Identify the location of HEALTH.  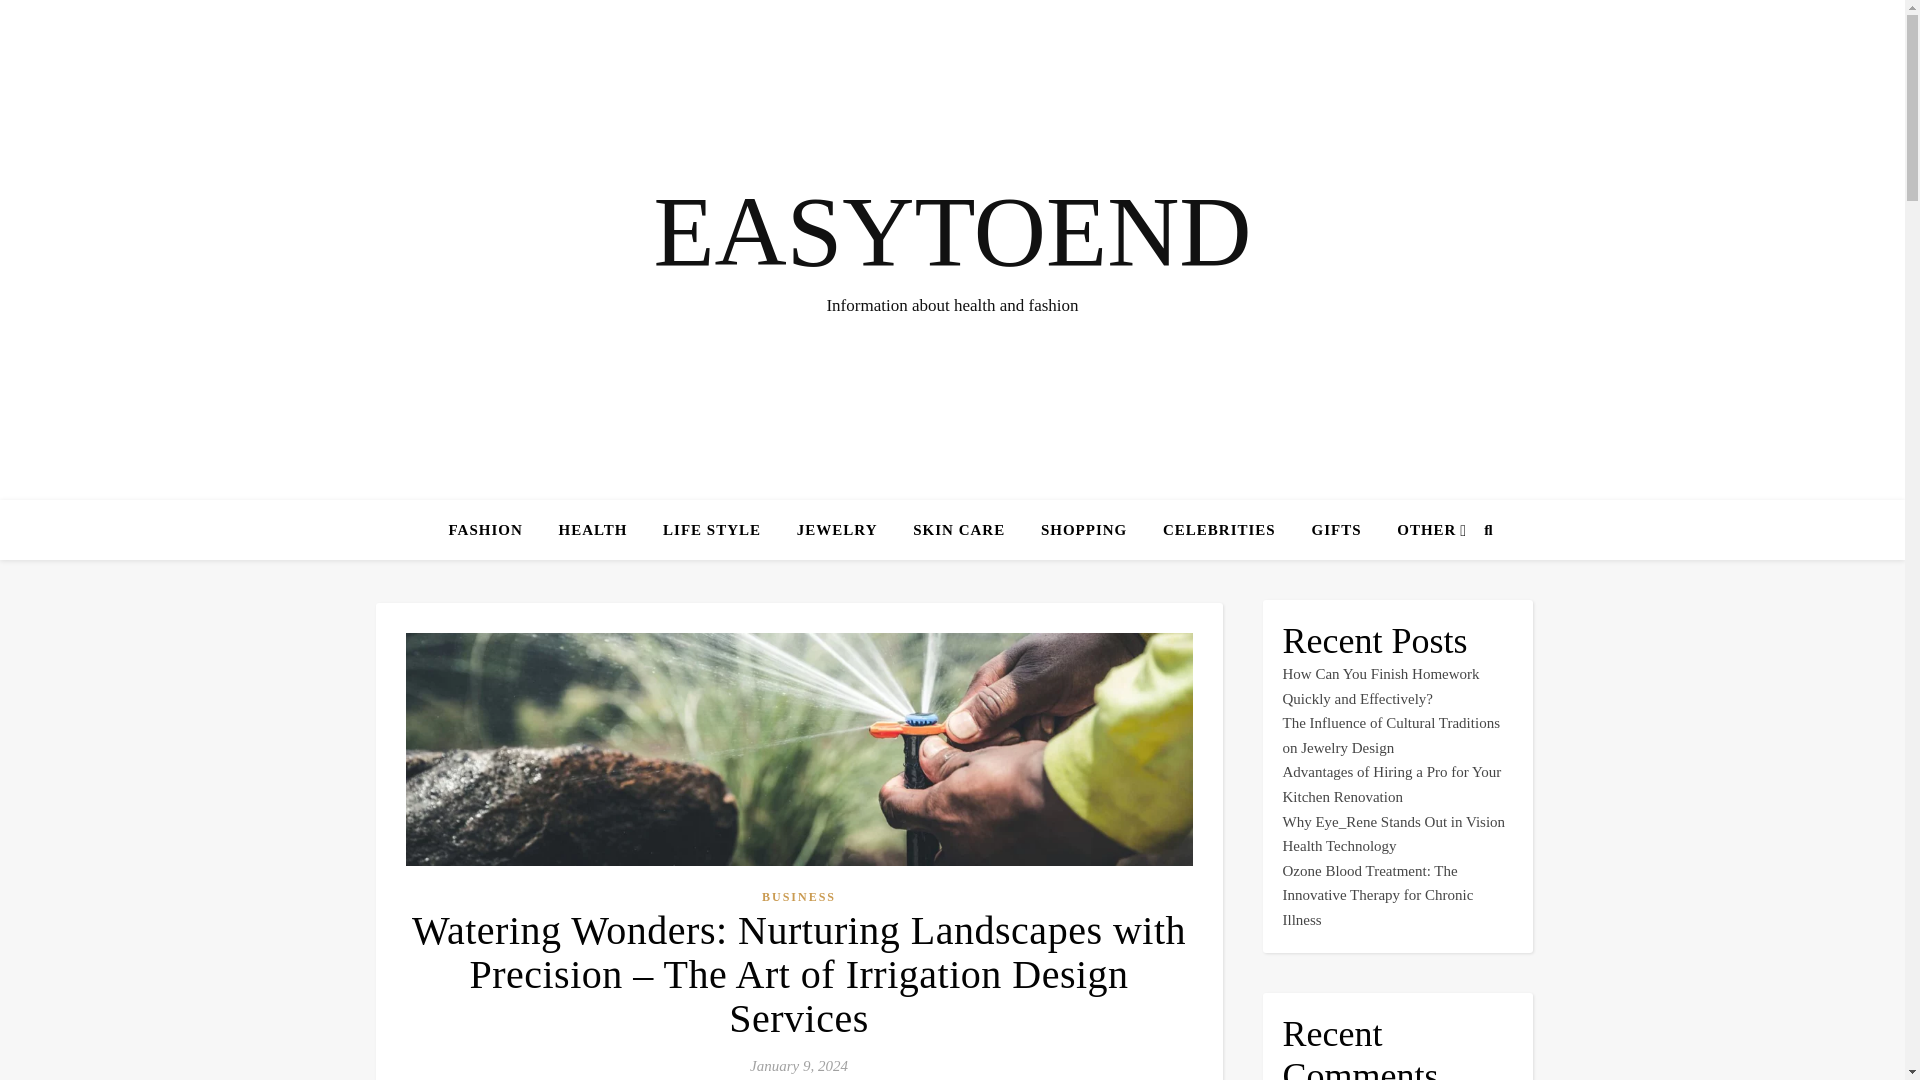
(593, 530).